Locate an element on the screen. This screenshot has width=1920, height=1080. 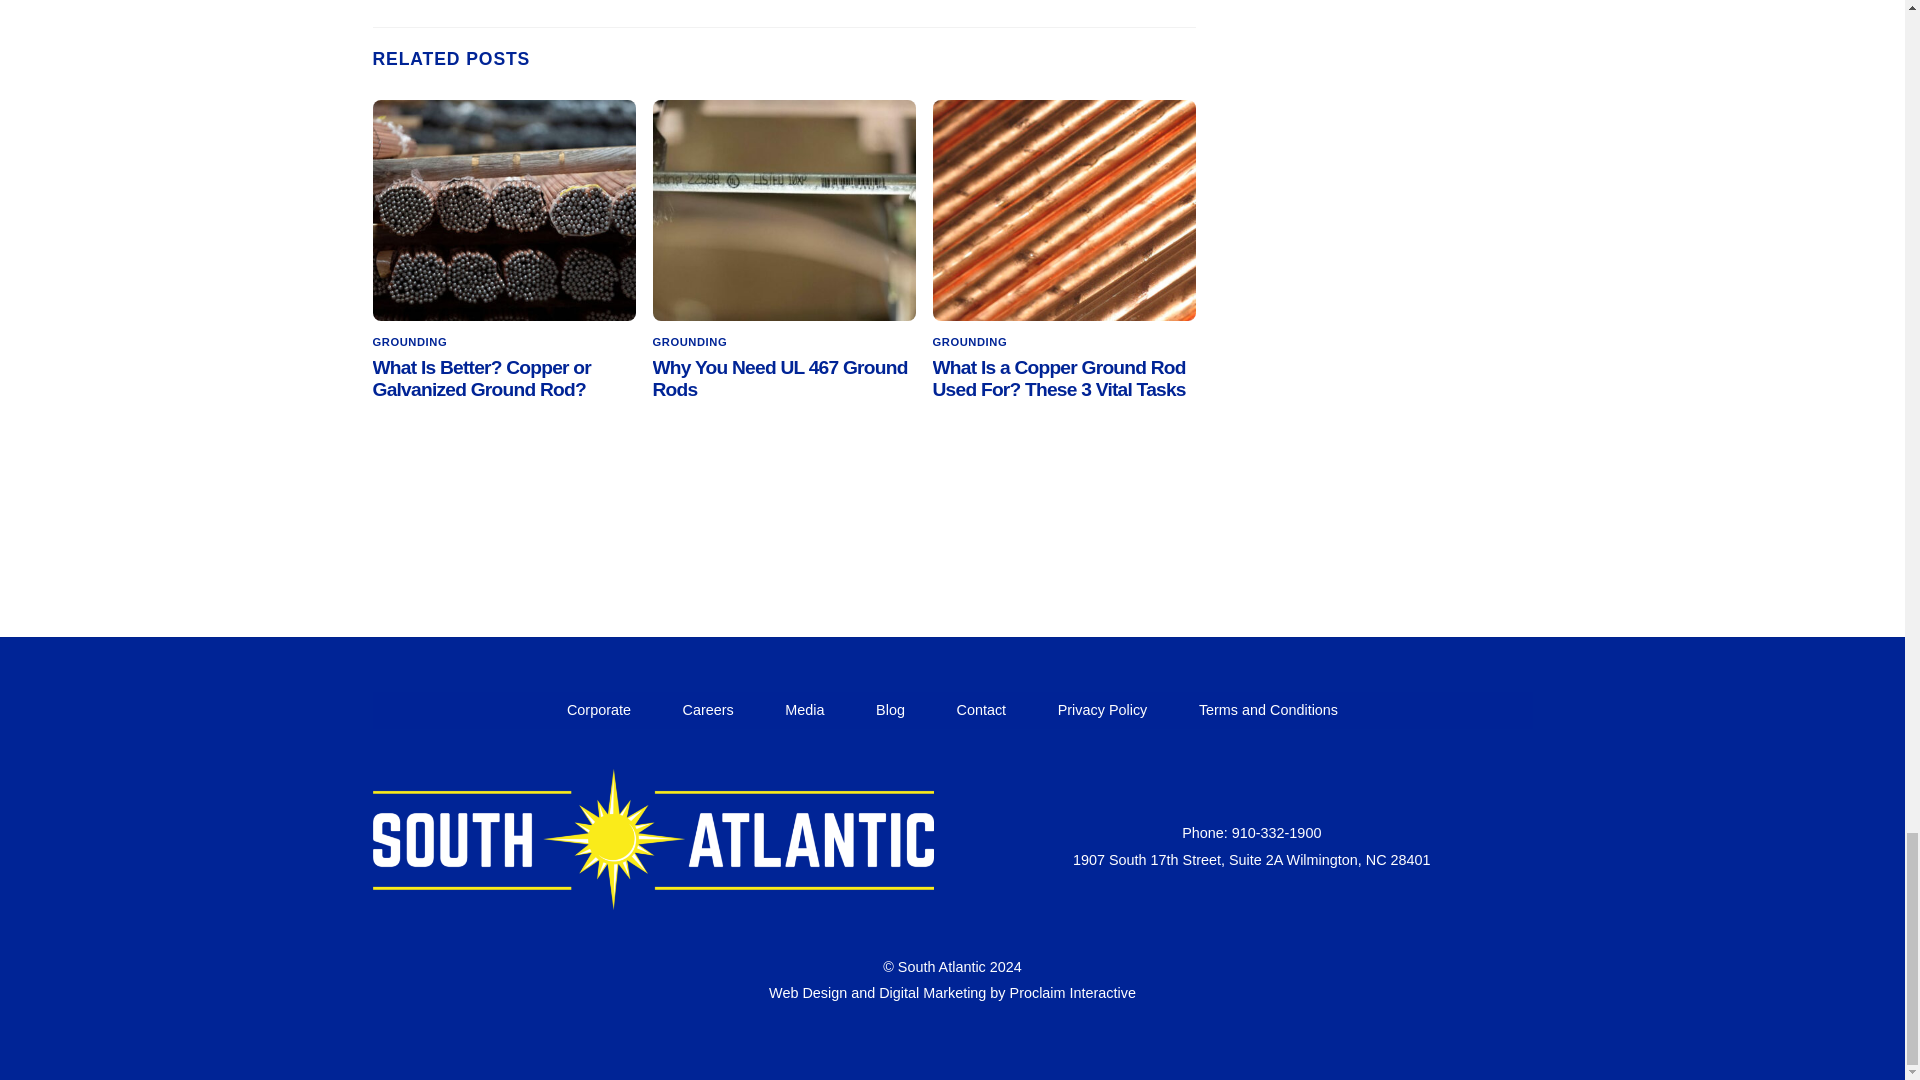
GROUNDING is located at coordinates (410, 341).